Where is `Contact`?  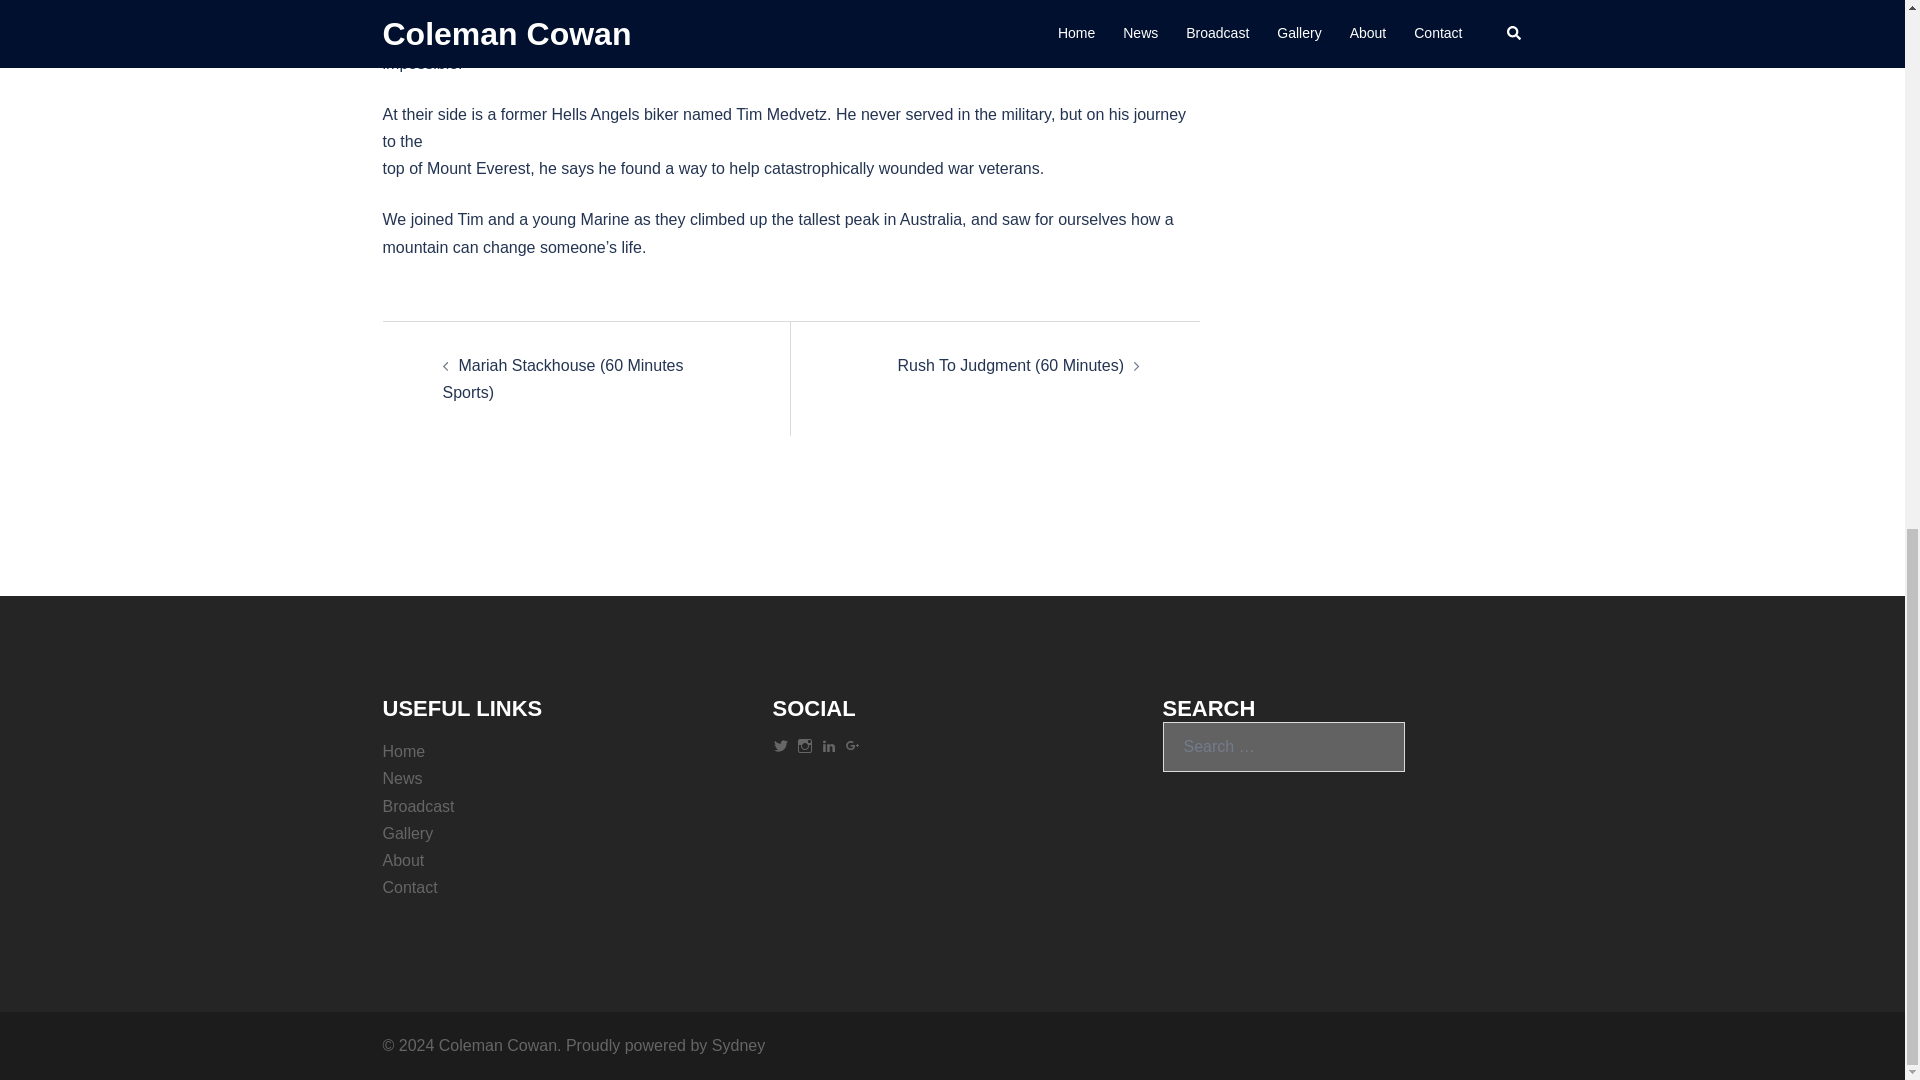
Contact is located at coordinates (410, 888).